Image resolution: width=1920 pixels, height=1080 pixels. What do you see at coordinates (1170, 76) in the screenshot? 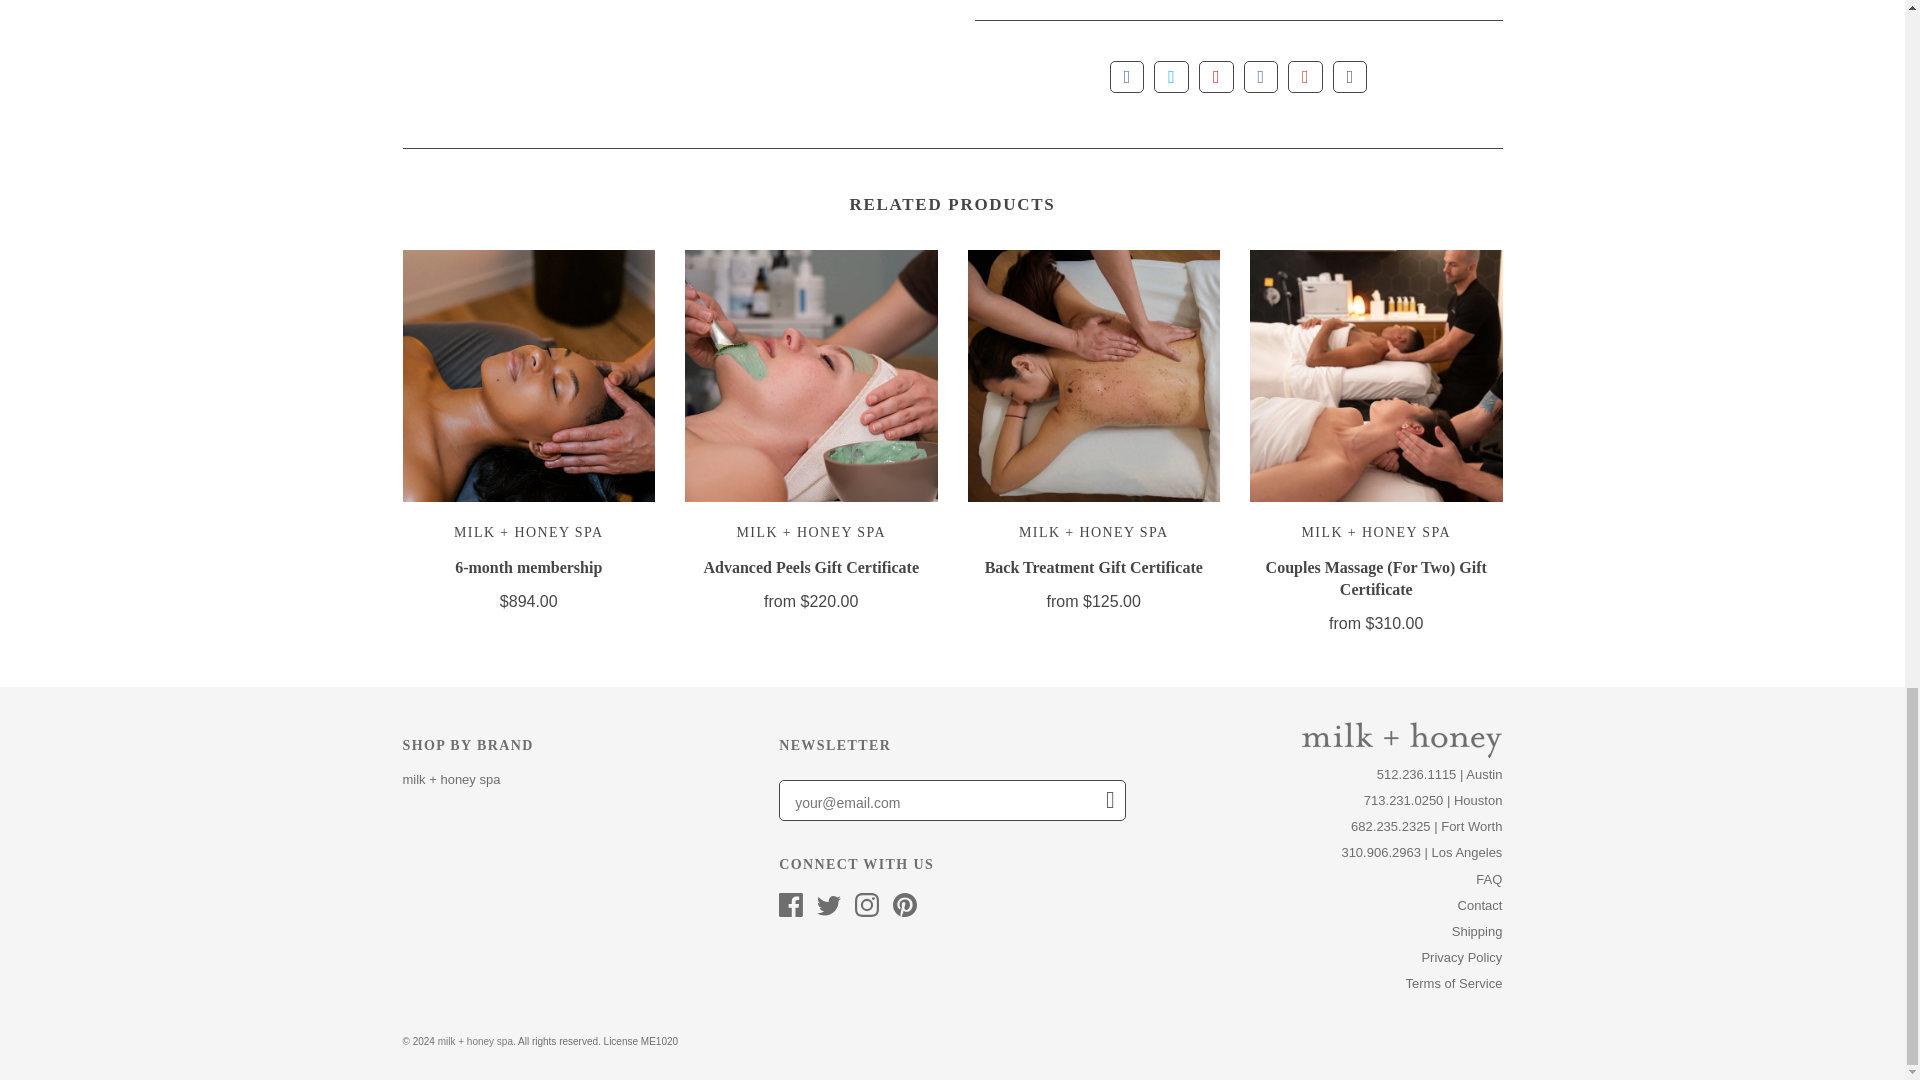
I see `Tweet` at bounding box center [1170, 76].